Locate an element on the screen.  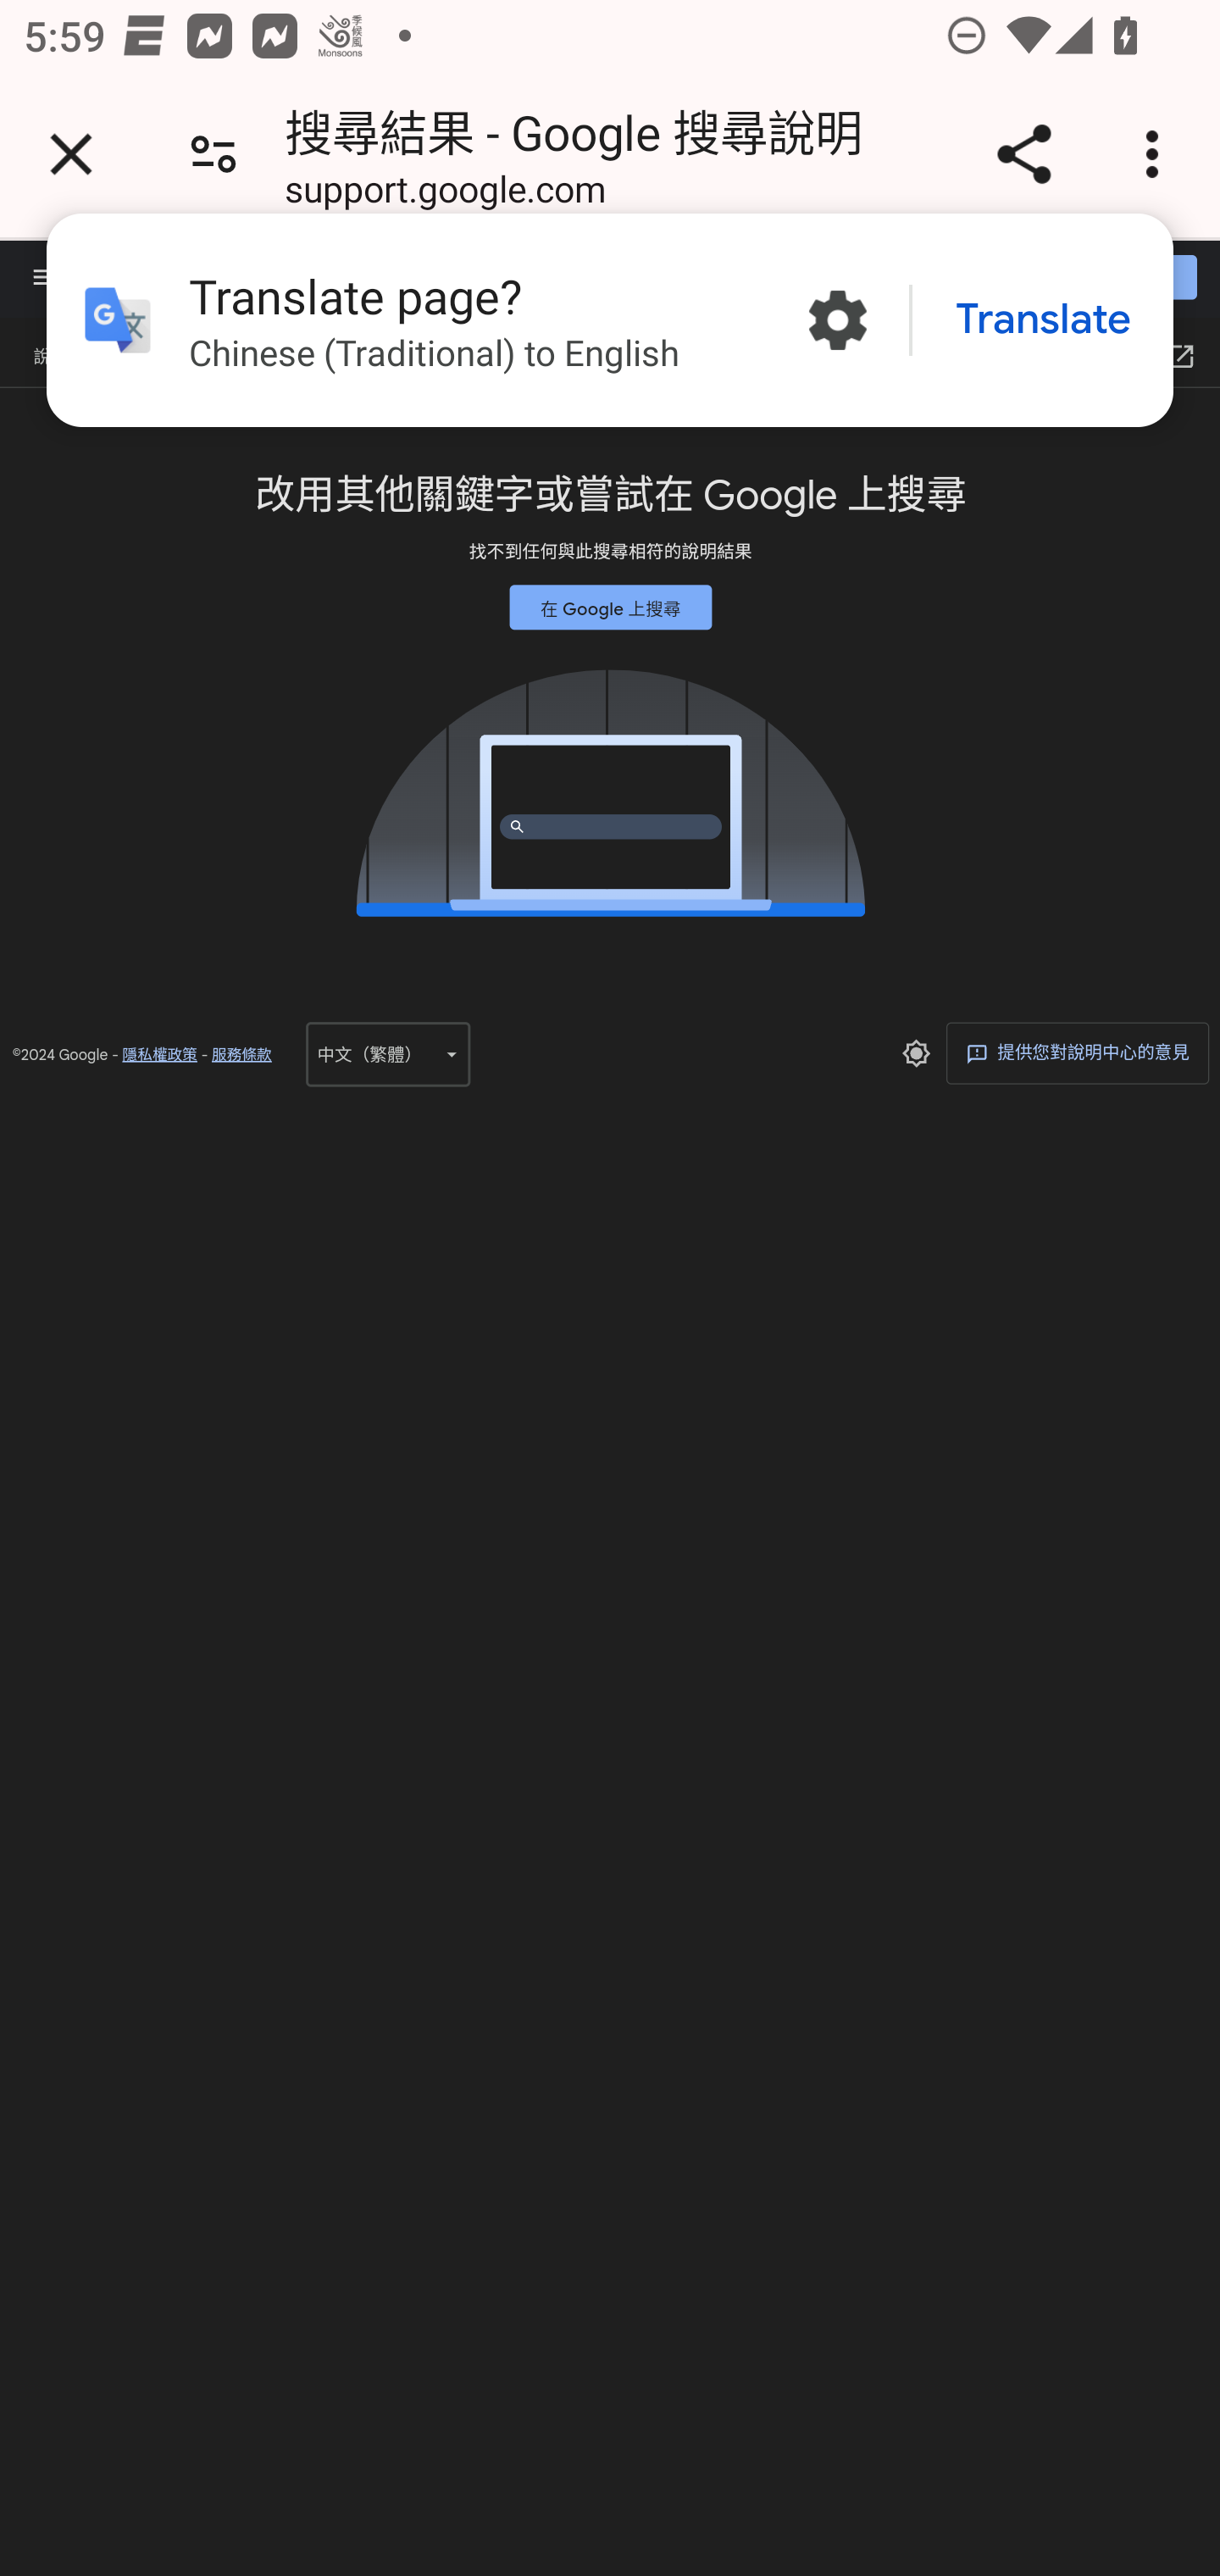
Connection is secure is located at coordinates (213, 154).